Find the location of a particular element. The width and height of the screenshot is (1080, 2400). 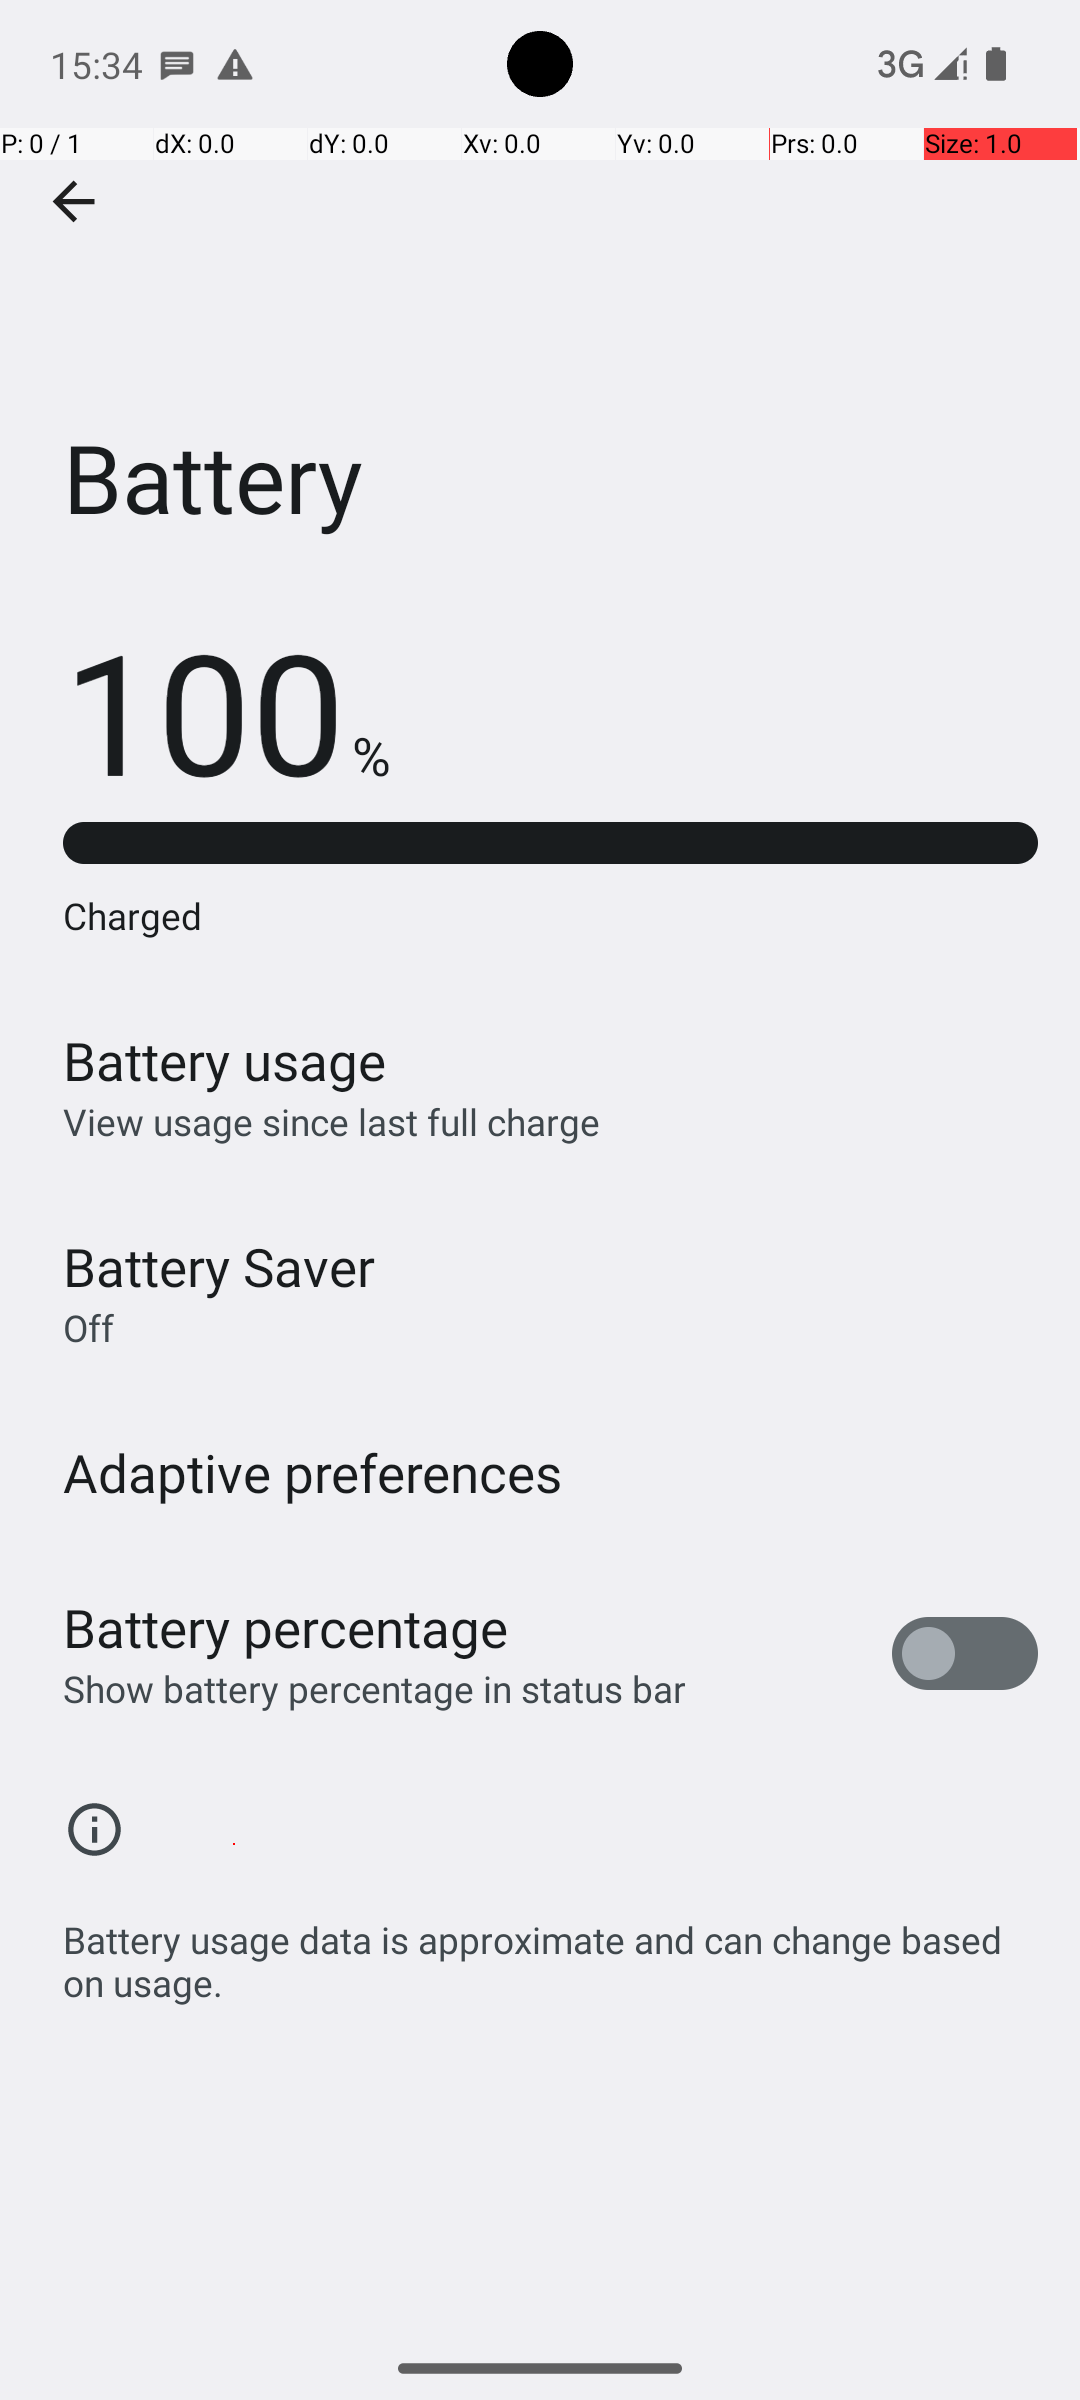

Show battery percentage in status bar is located at coordinates (374, 1688).